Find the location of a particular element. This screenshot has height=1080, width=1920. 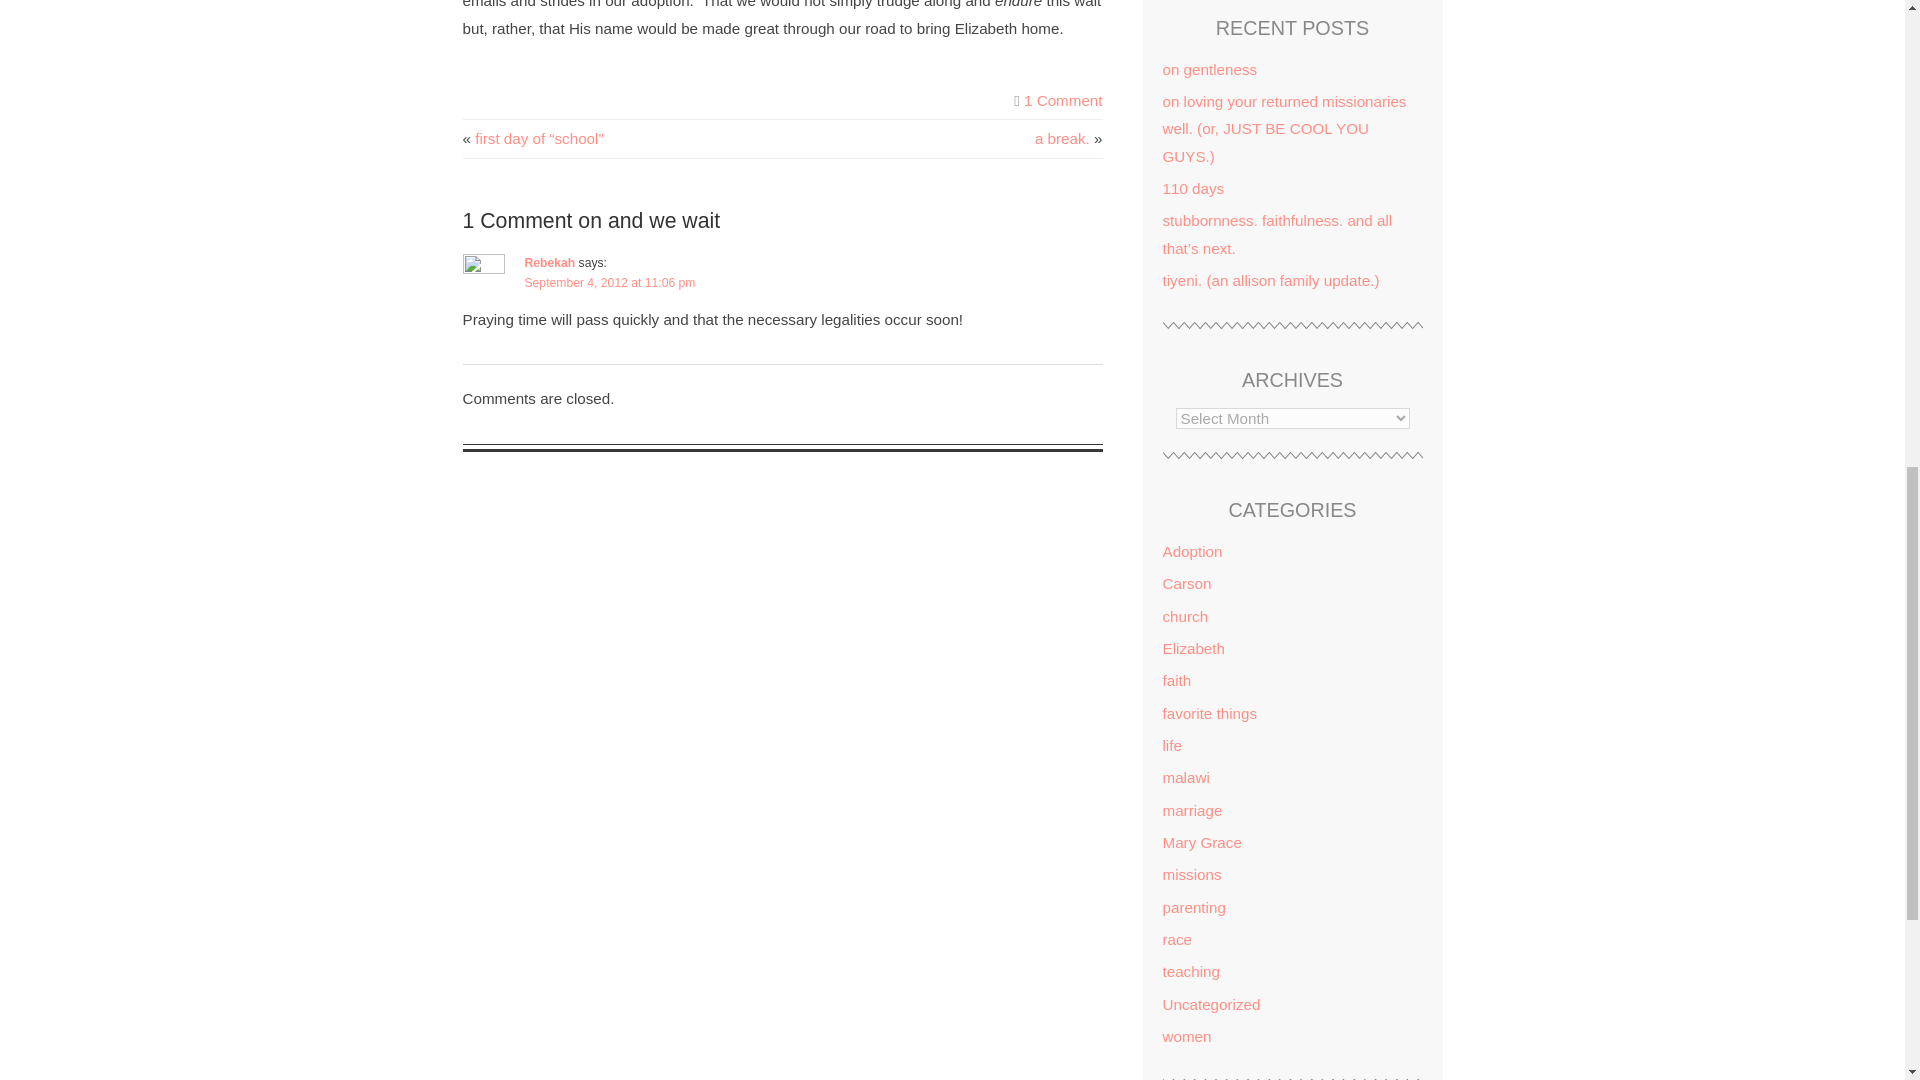

on gentleness is located at coordinates (1209, 68).